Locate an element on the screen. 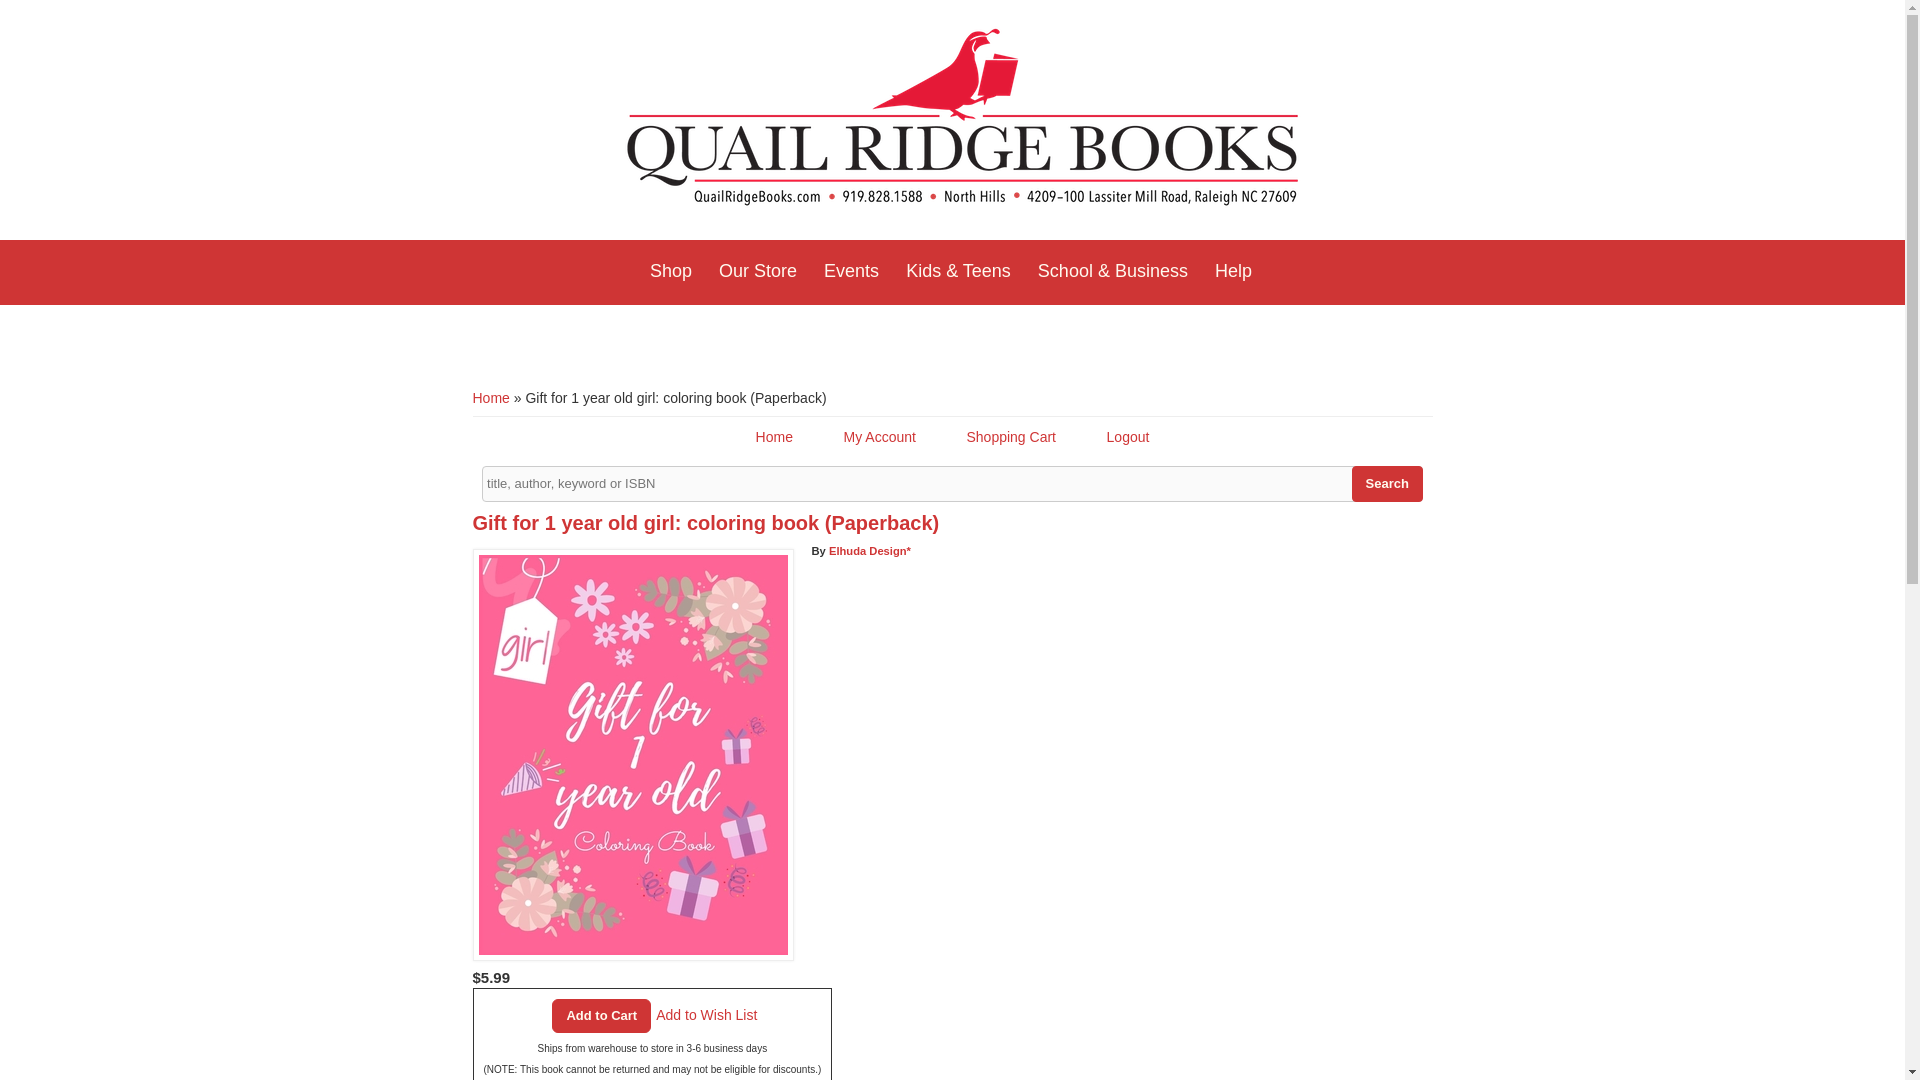 The image size is (1920, 1080). Events is located at coordinates (851, 271).